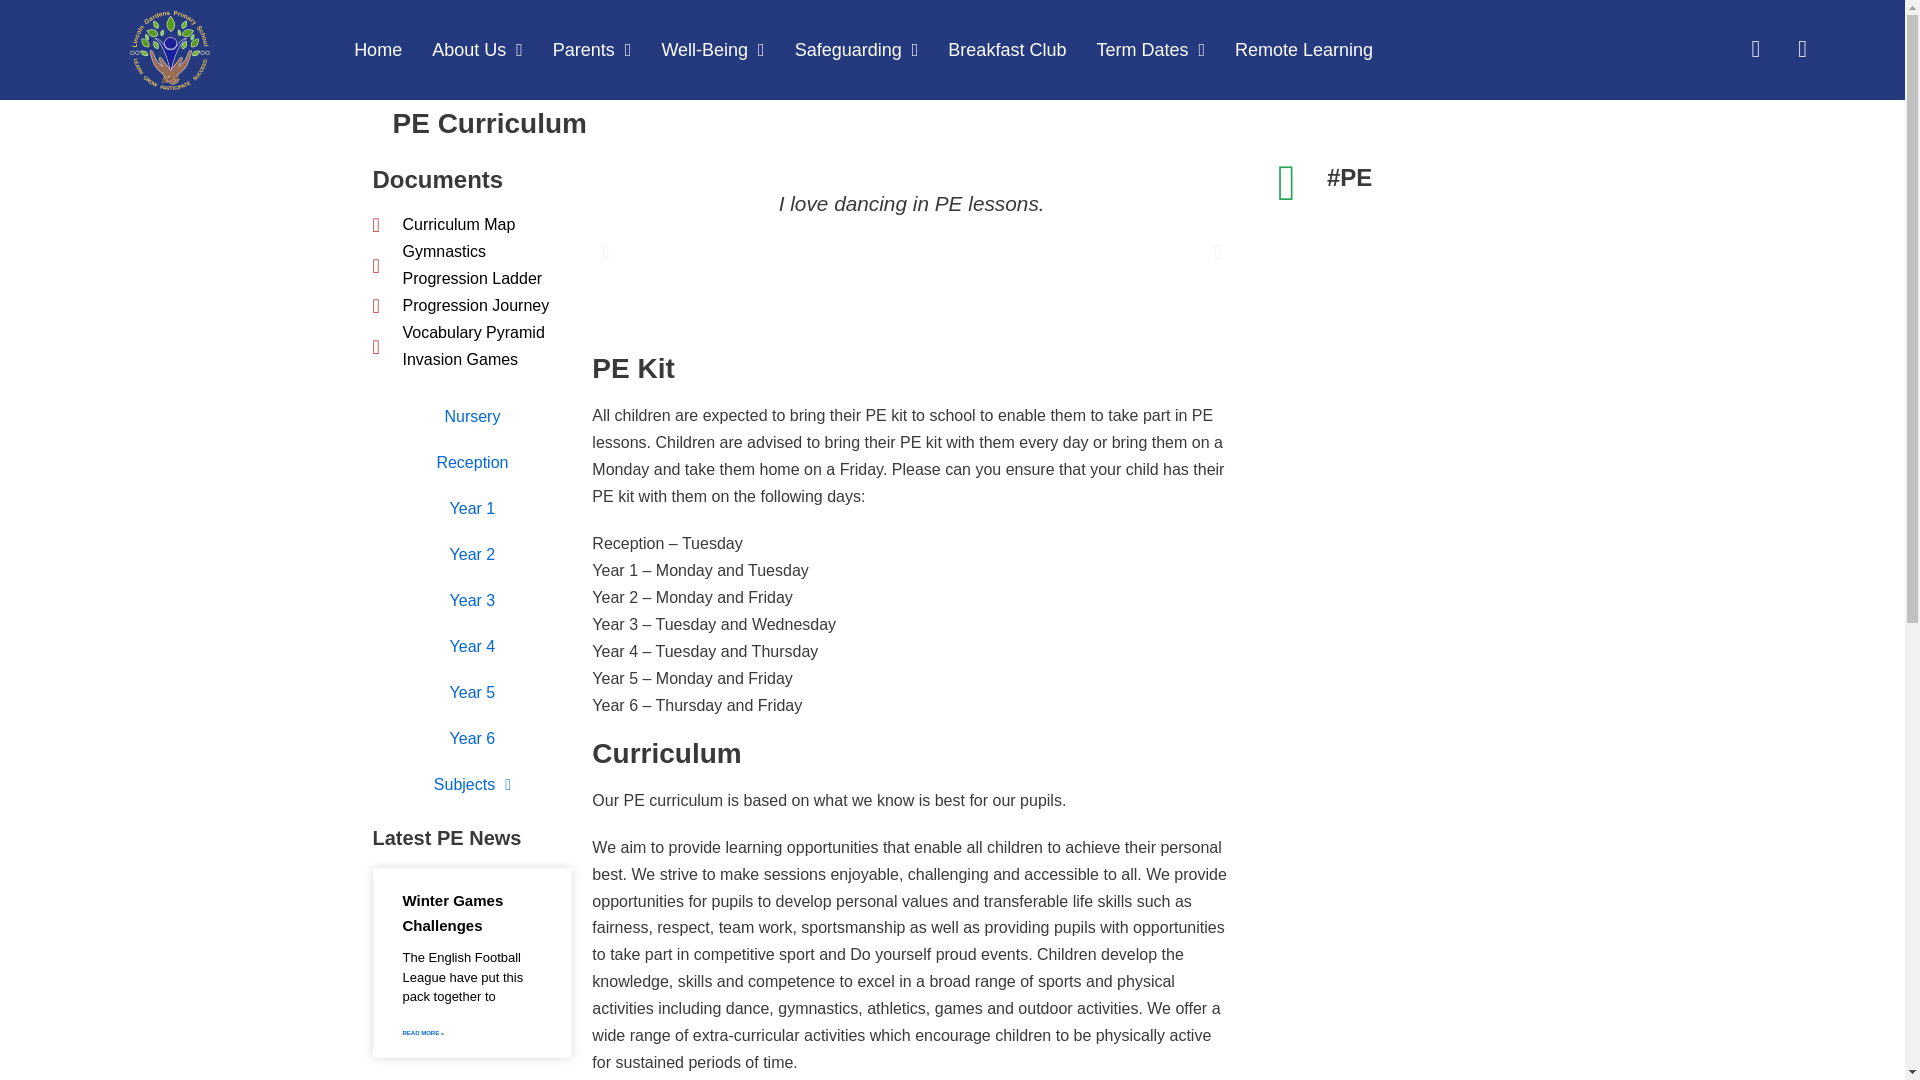 The height and width of the screenshot is (1080, 1920). Describe the element at coordinates (378, 49) in the screenshot. I see `Home` at that location.